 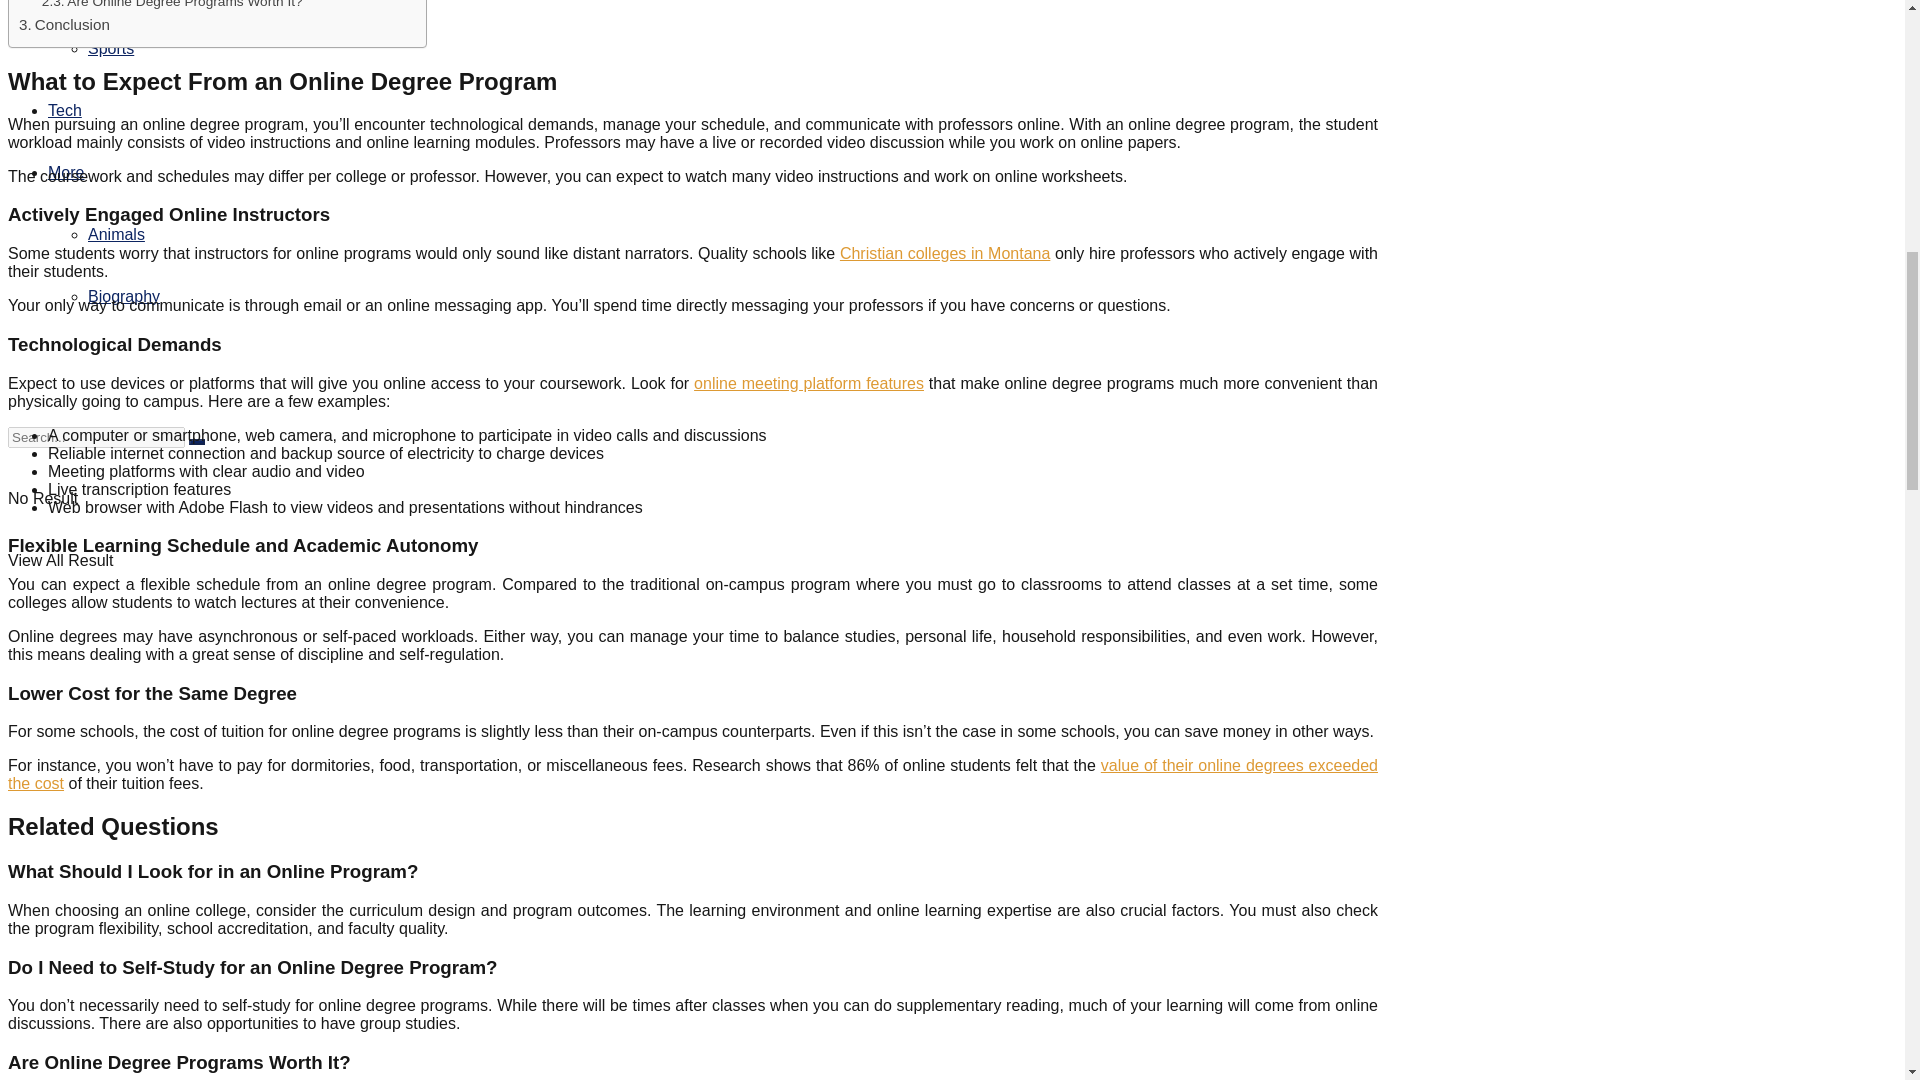 I want to click on More, so click(x=66, y=172).